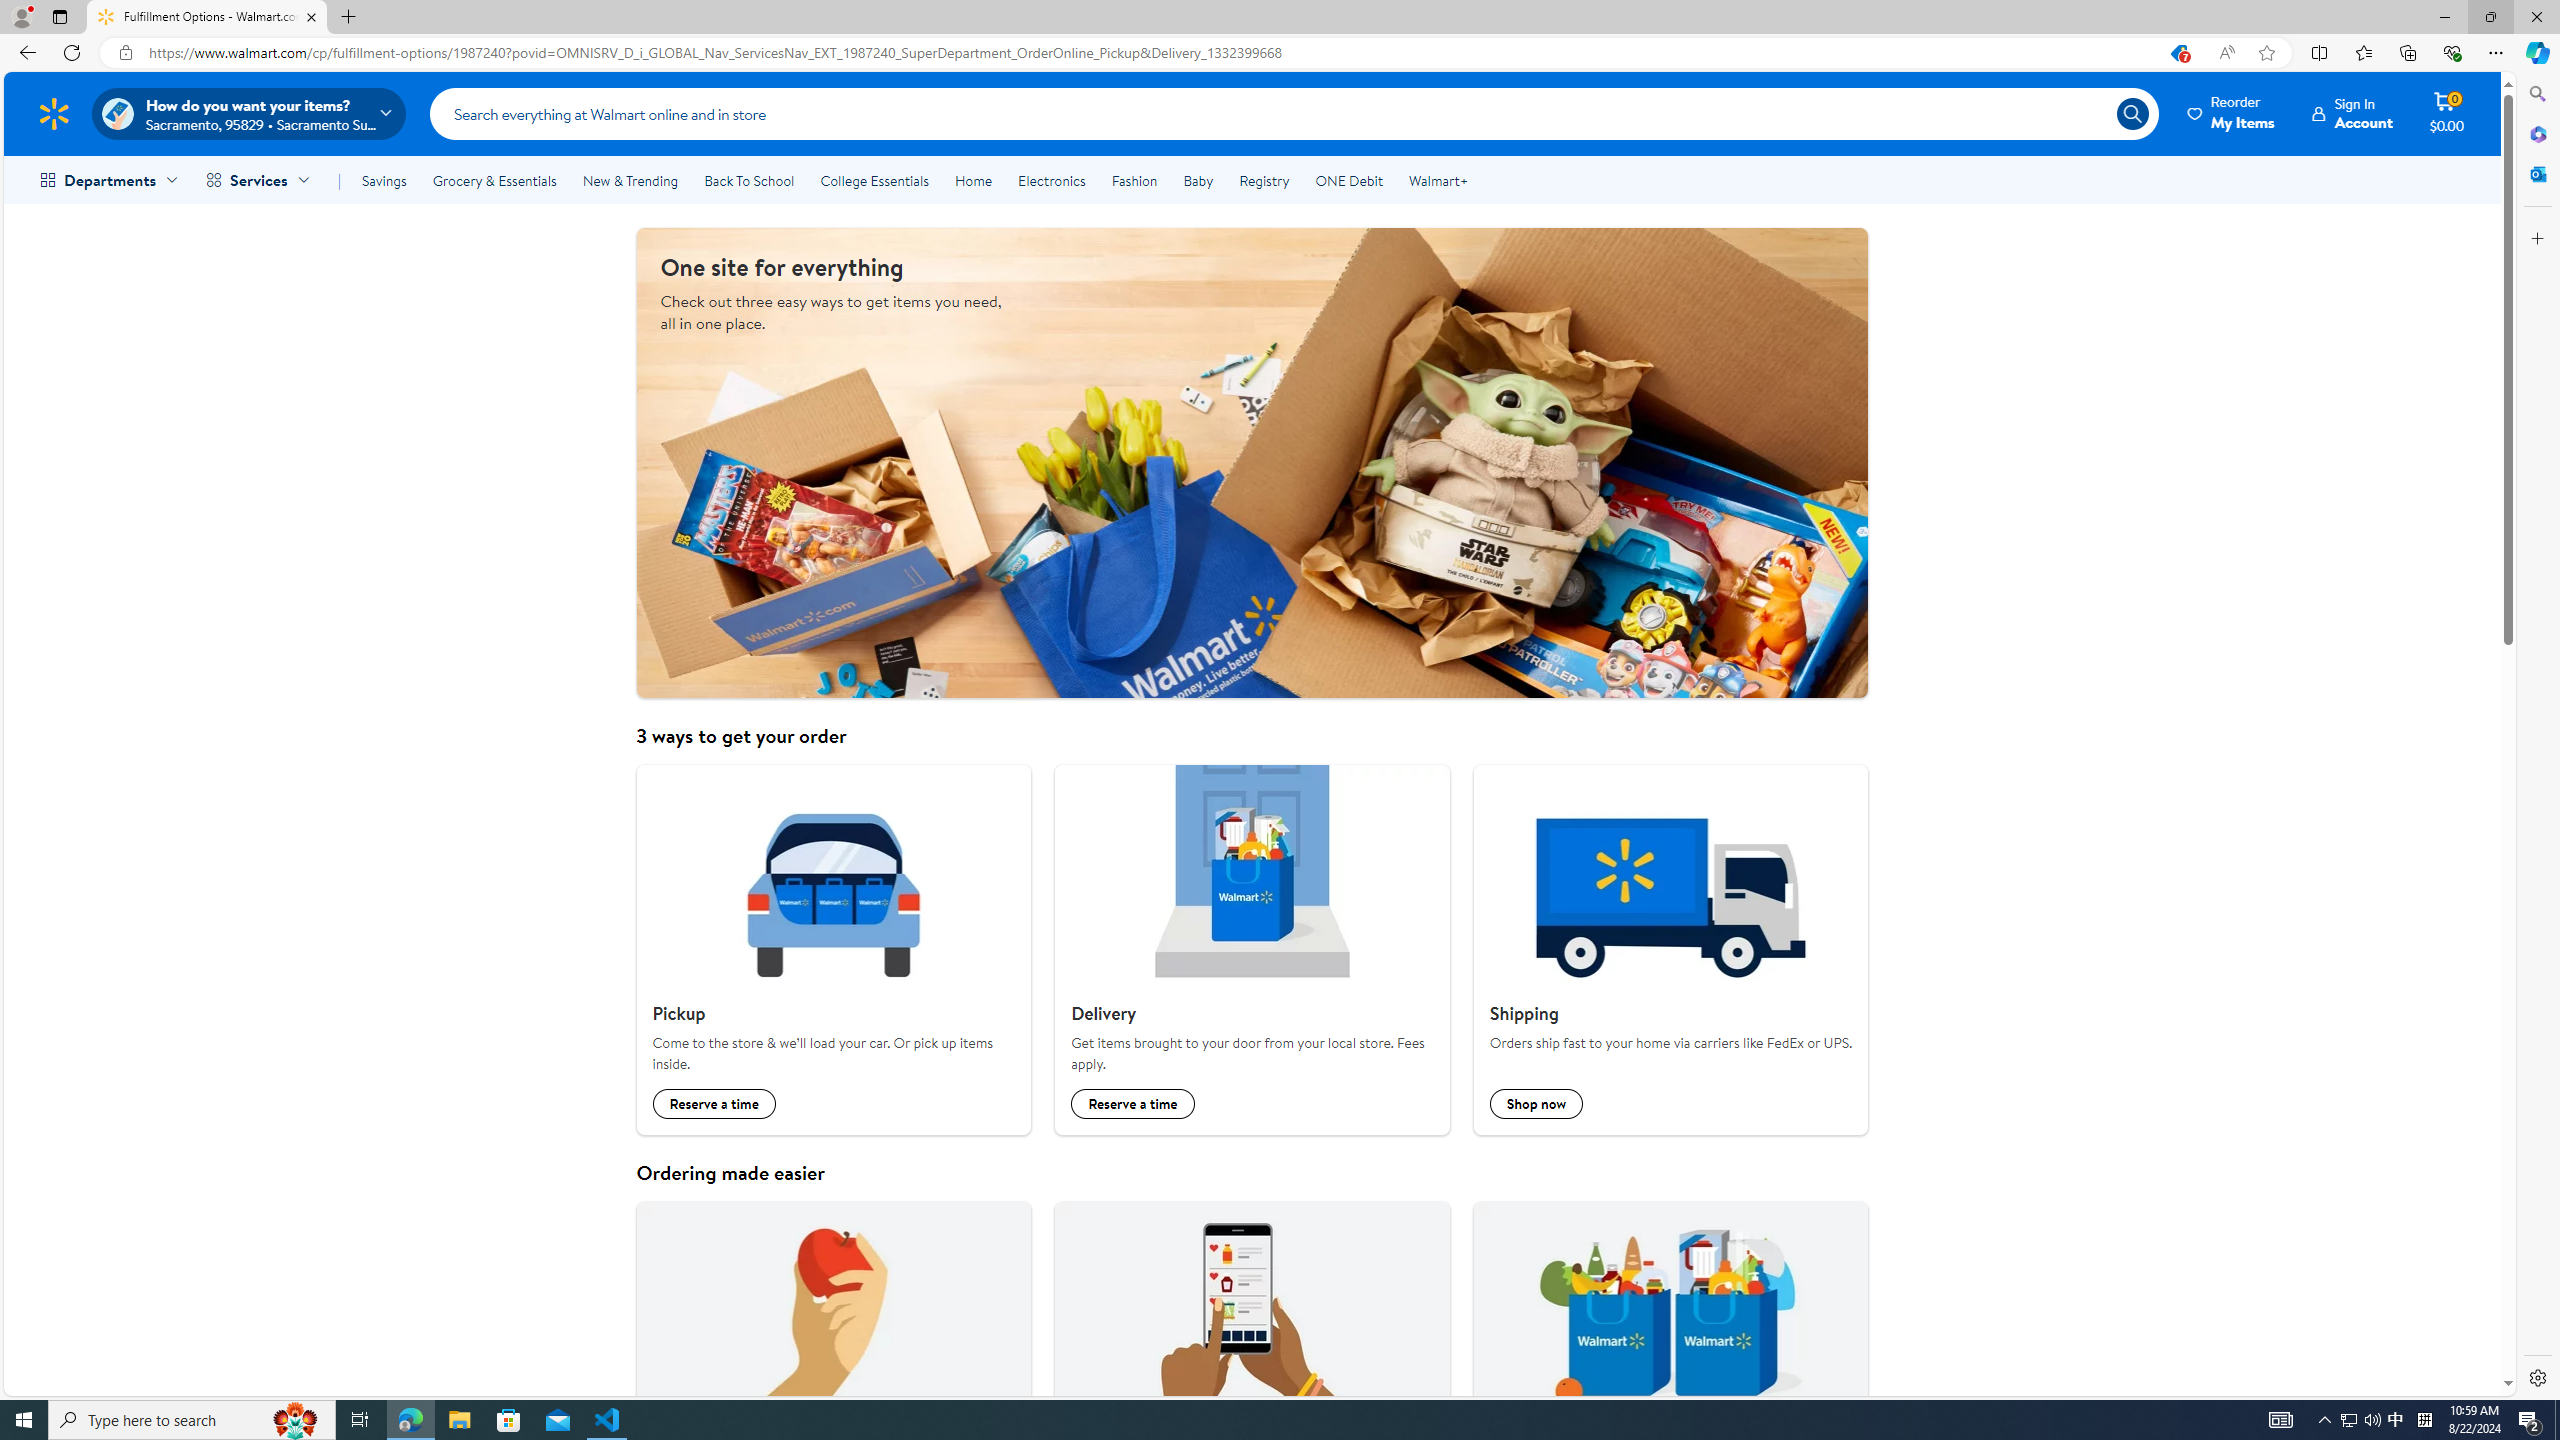  Describe the element at coordinates (630, 180) in the screenshot. I see `New & Trending` at that location.